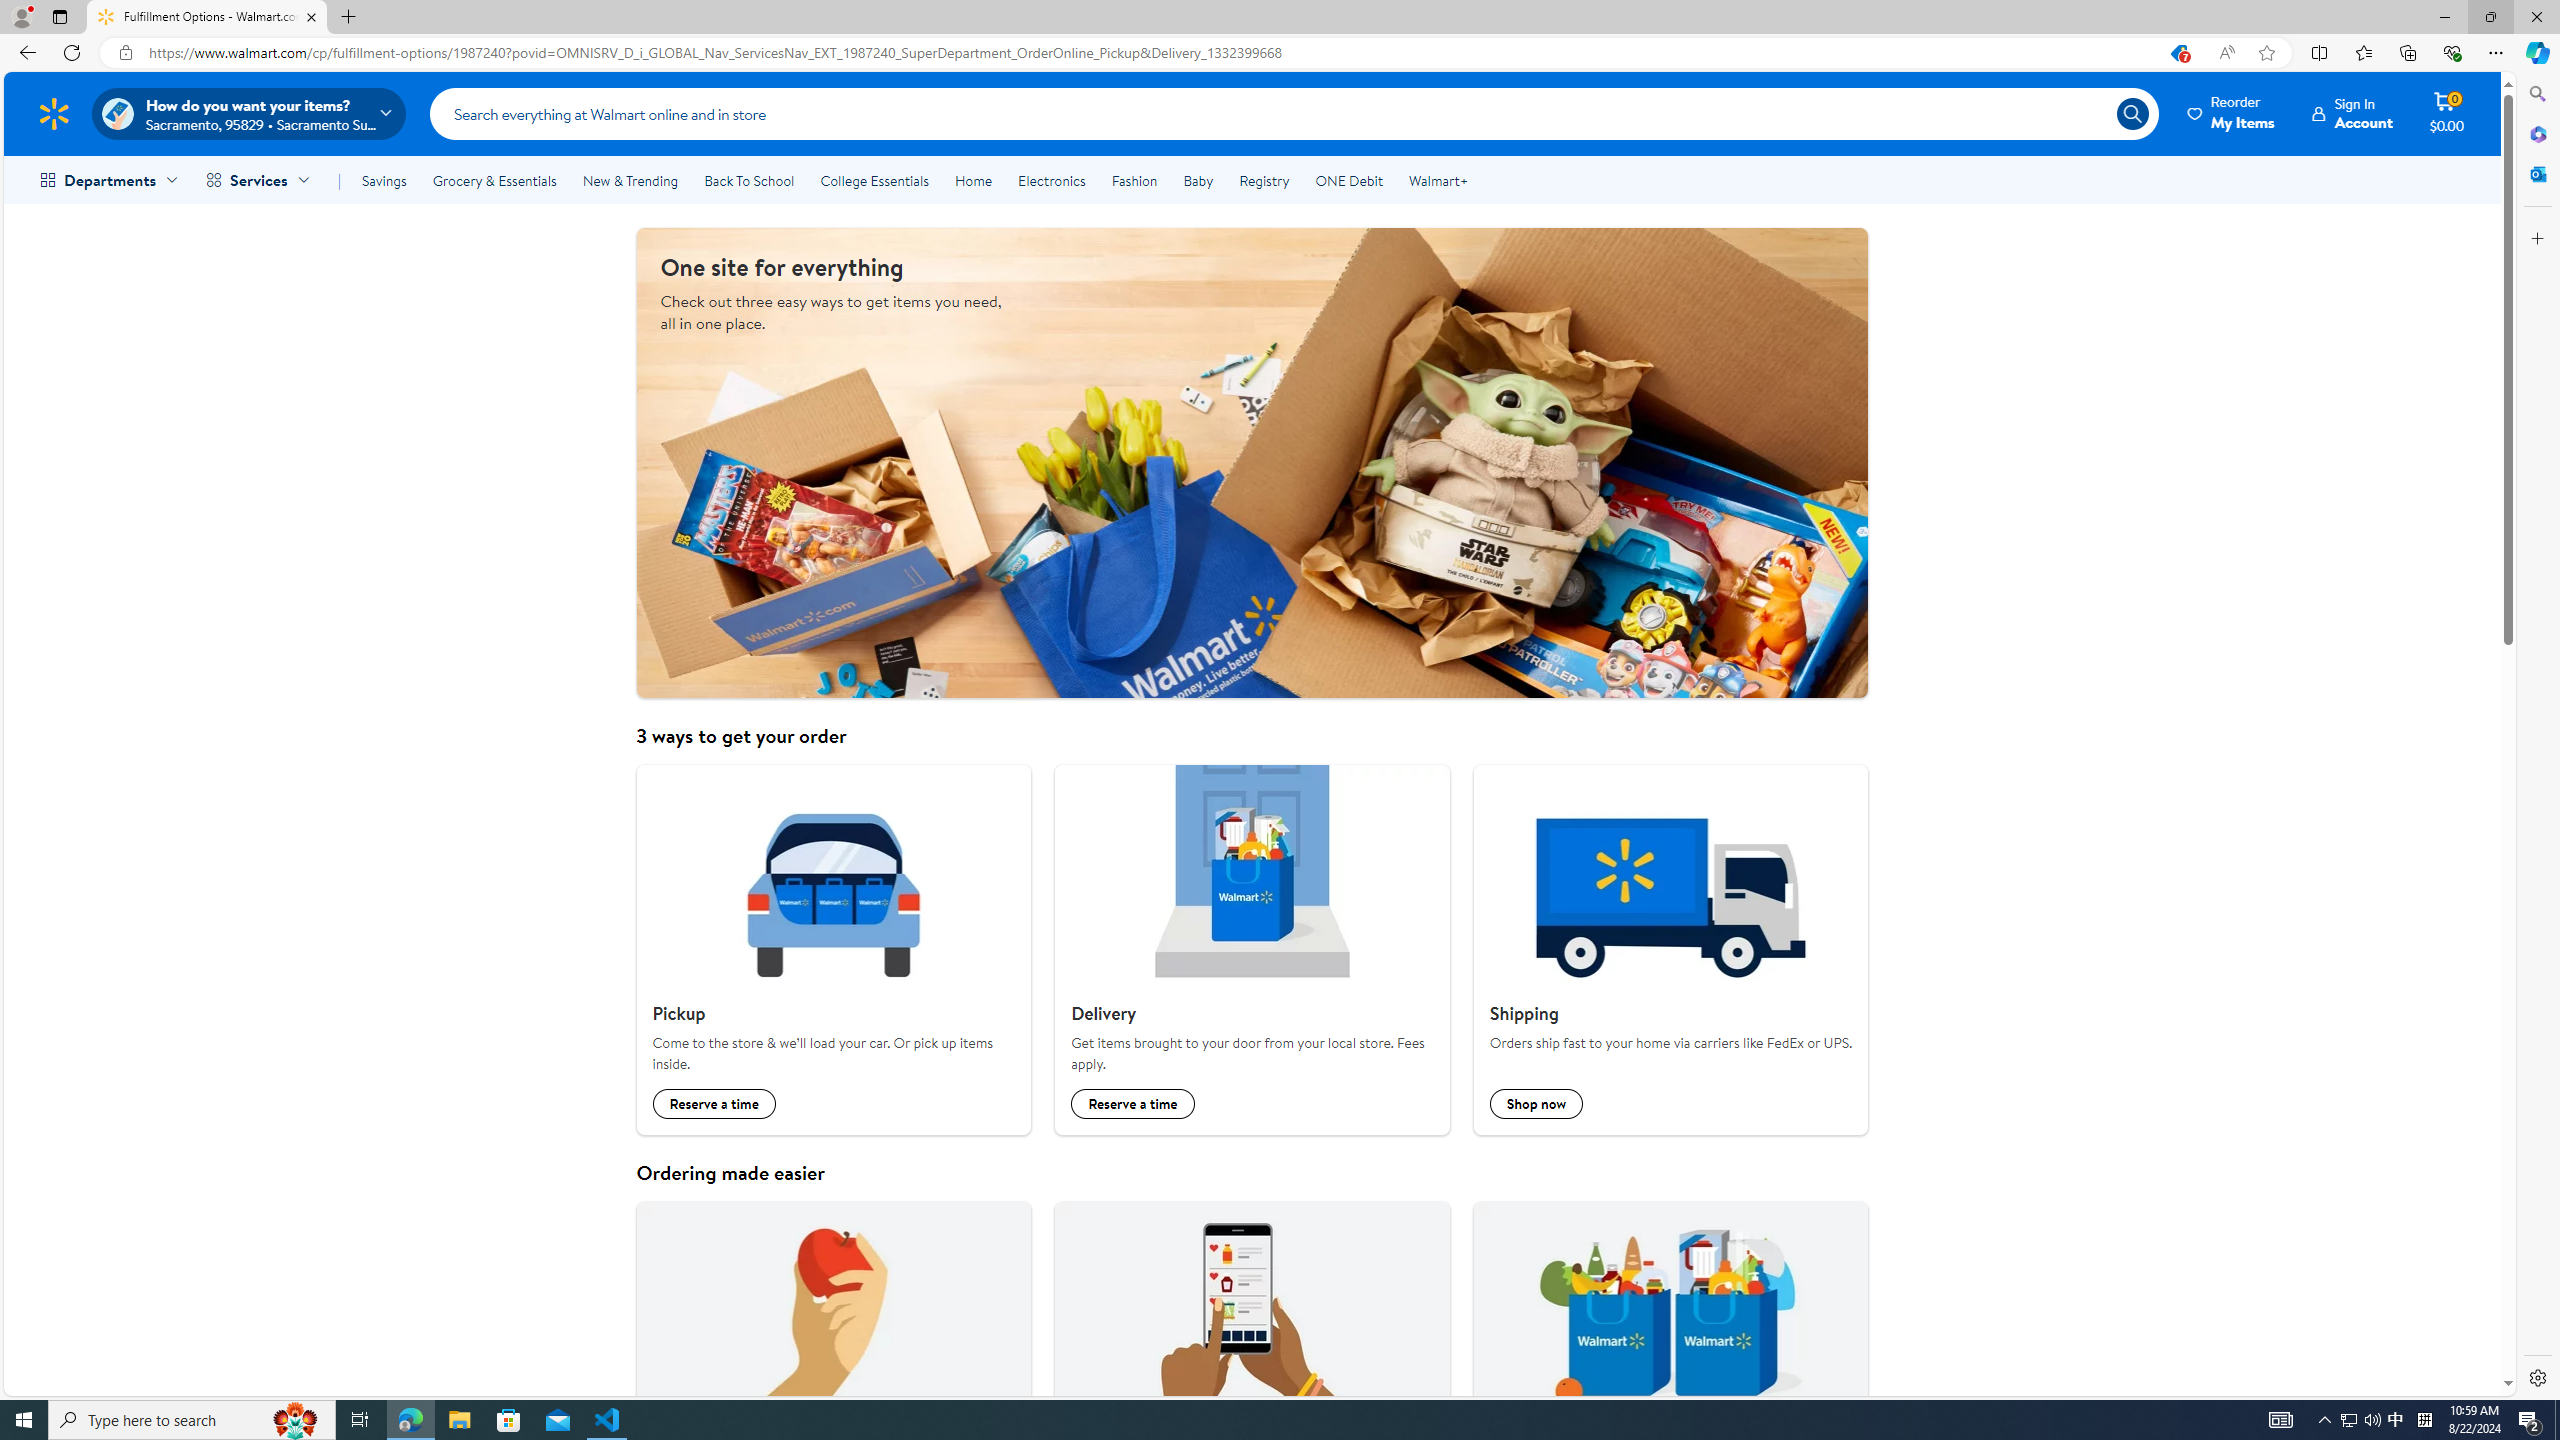  Describe the element at coordinates (630, 180) in the screenshot. I see `New & Trending` at that location.